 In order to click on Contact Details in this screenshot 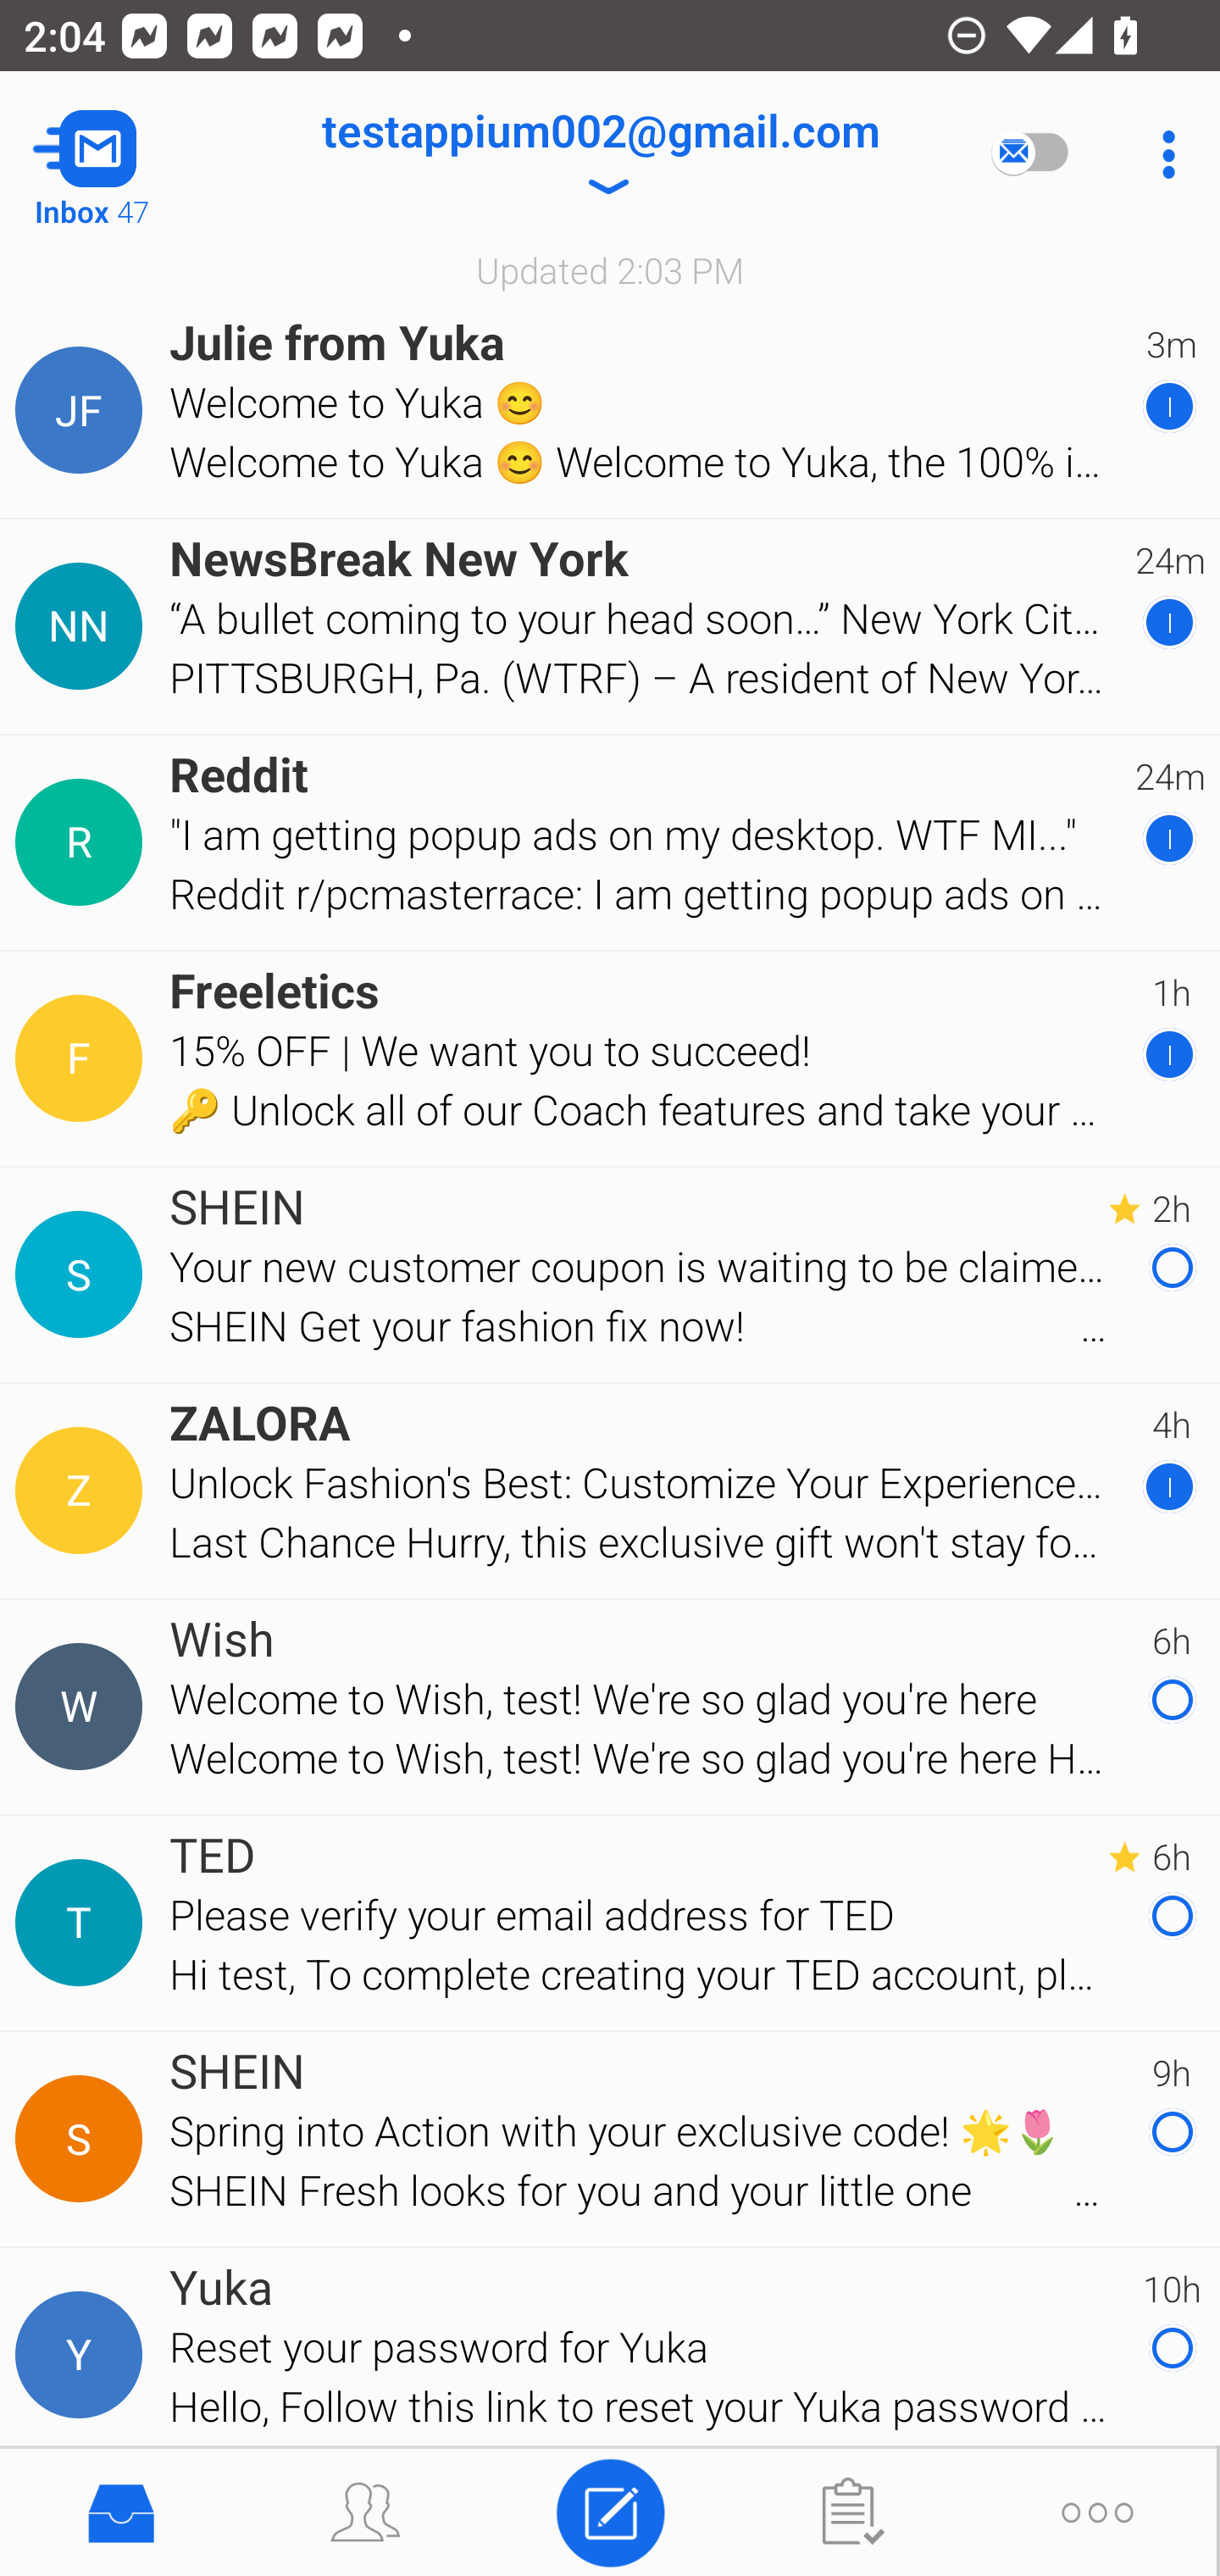, I will do `click(83, 1058)`.